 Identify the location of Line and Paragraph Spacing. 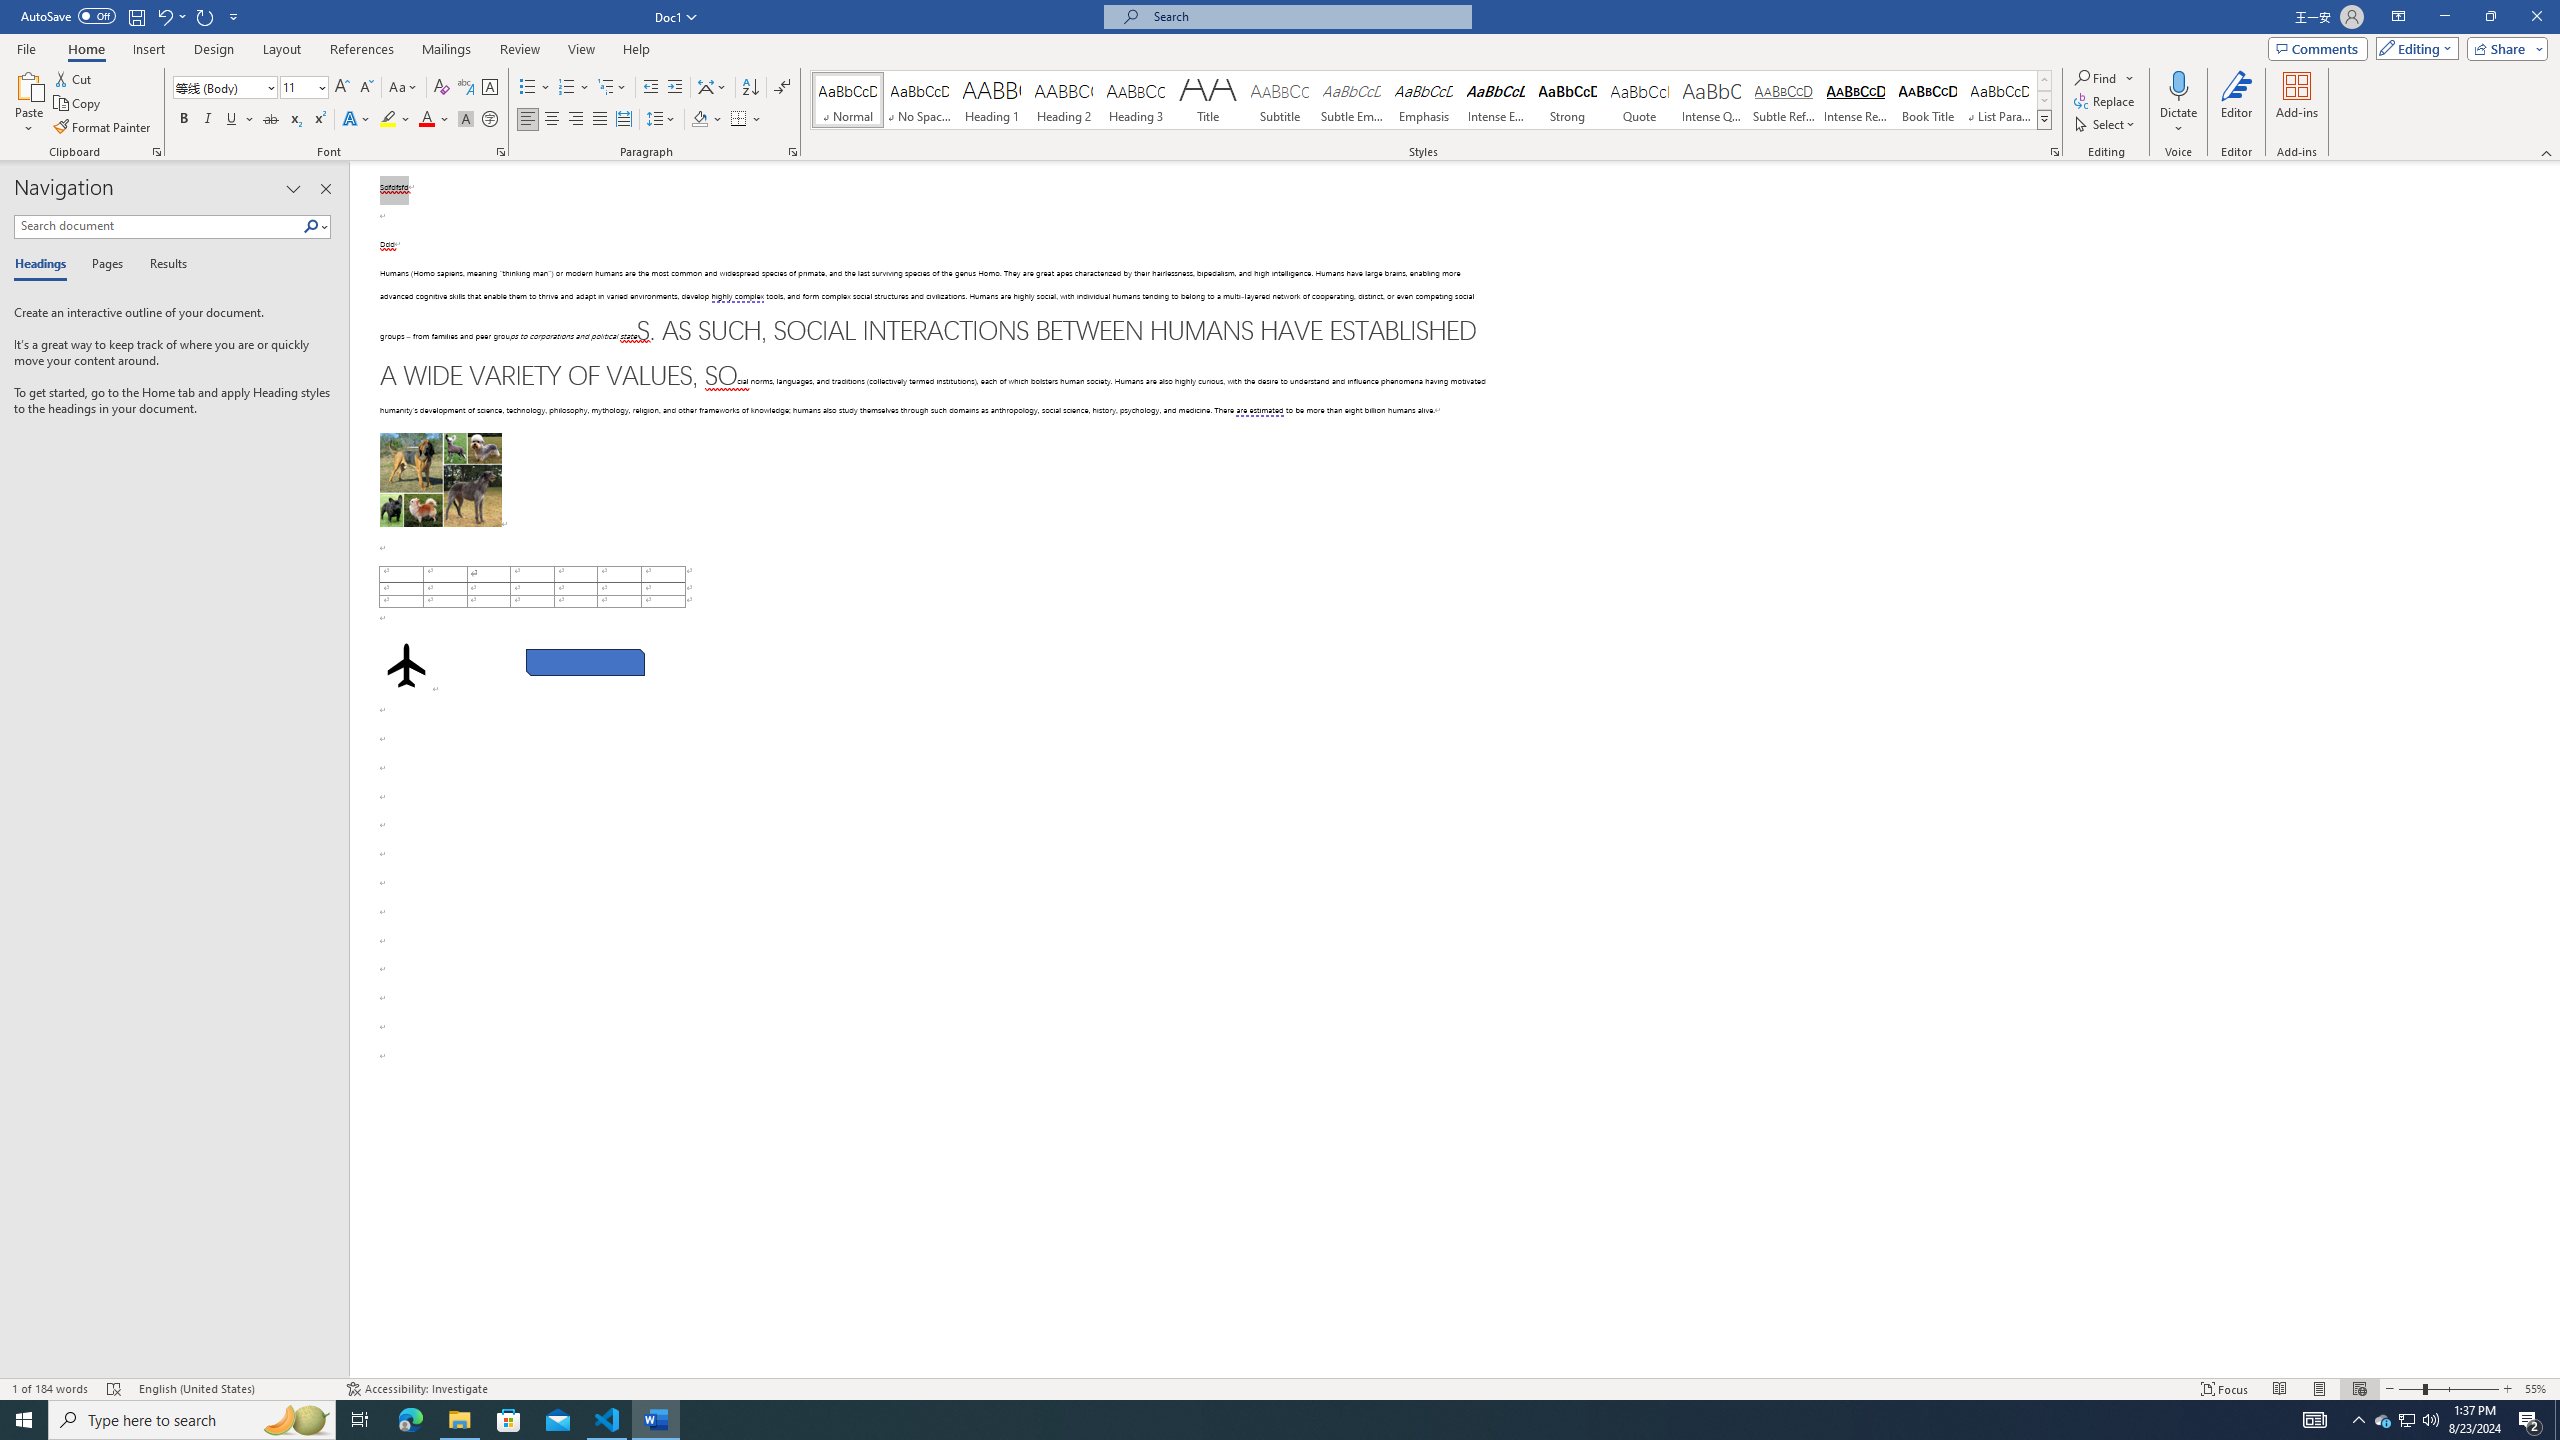
(662, 120).